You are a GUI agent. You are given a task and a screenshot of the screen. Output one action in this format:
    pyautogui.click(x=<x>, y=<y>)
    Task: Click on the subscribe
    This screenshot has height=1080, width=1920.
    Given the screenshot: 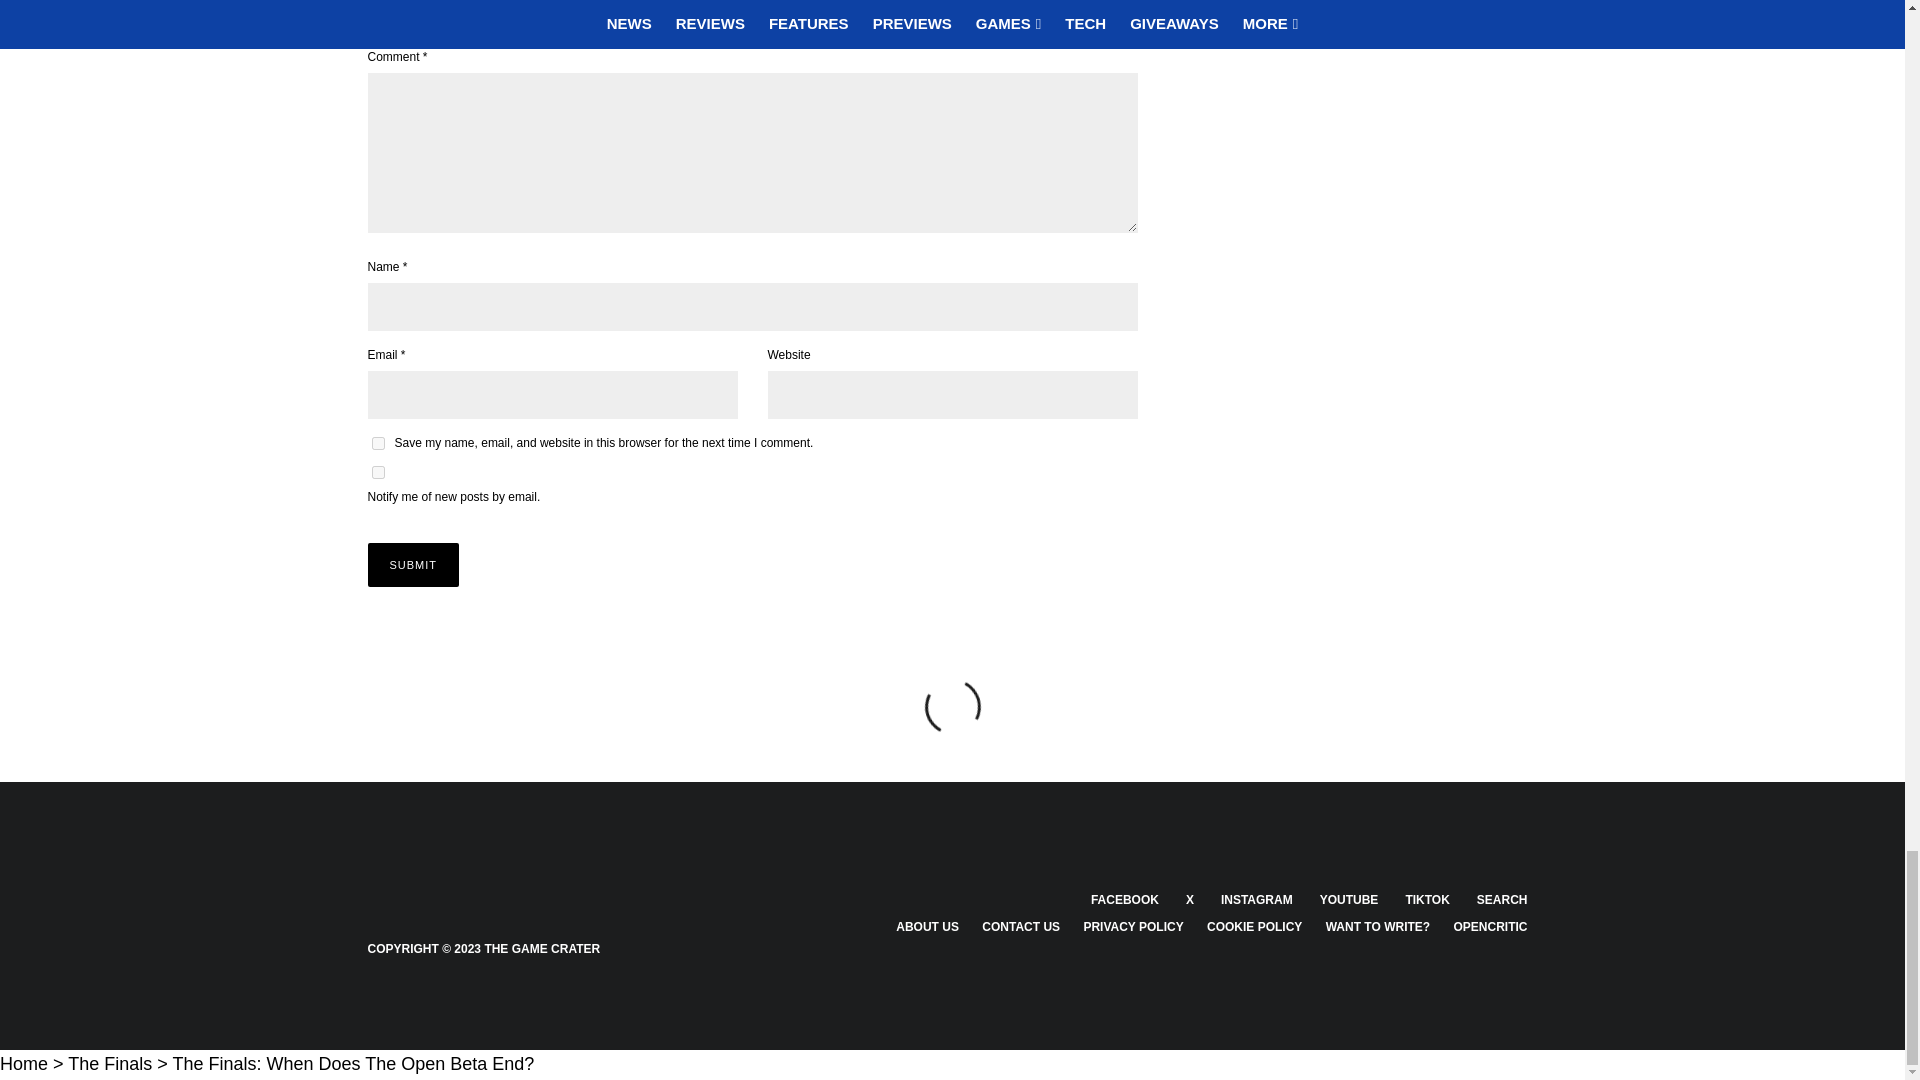 What is the action you would take?
    pyautogui.click(x=378, y=472)
    